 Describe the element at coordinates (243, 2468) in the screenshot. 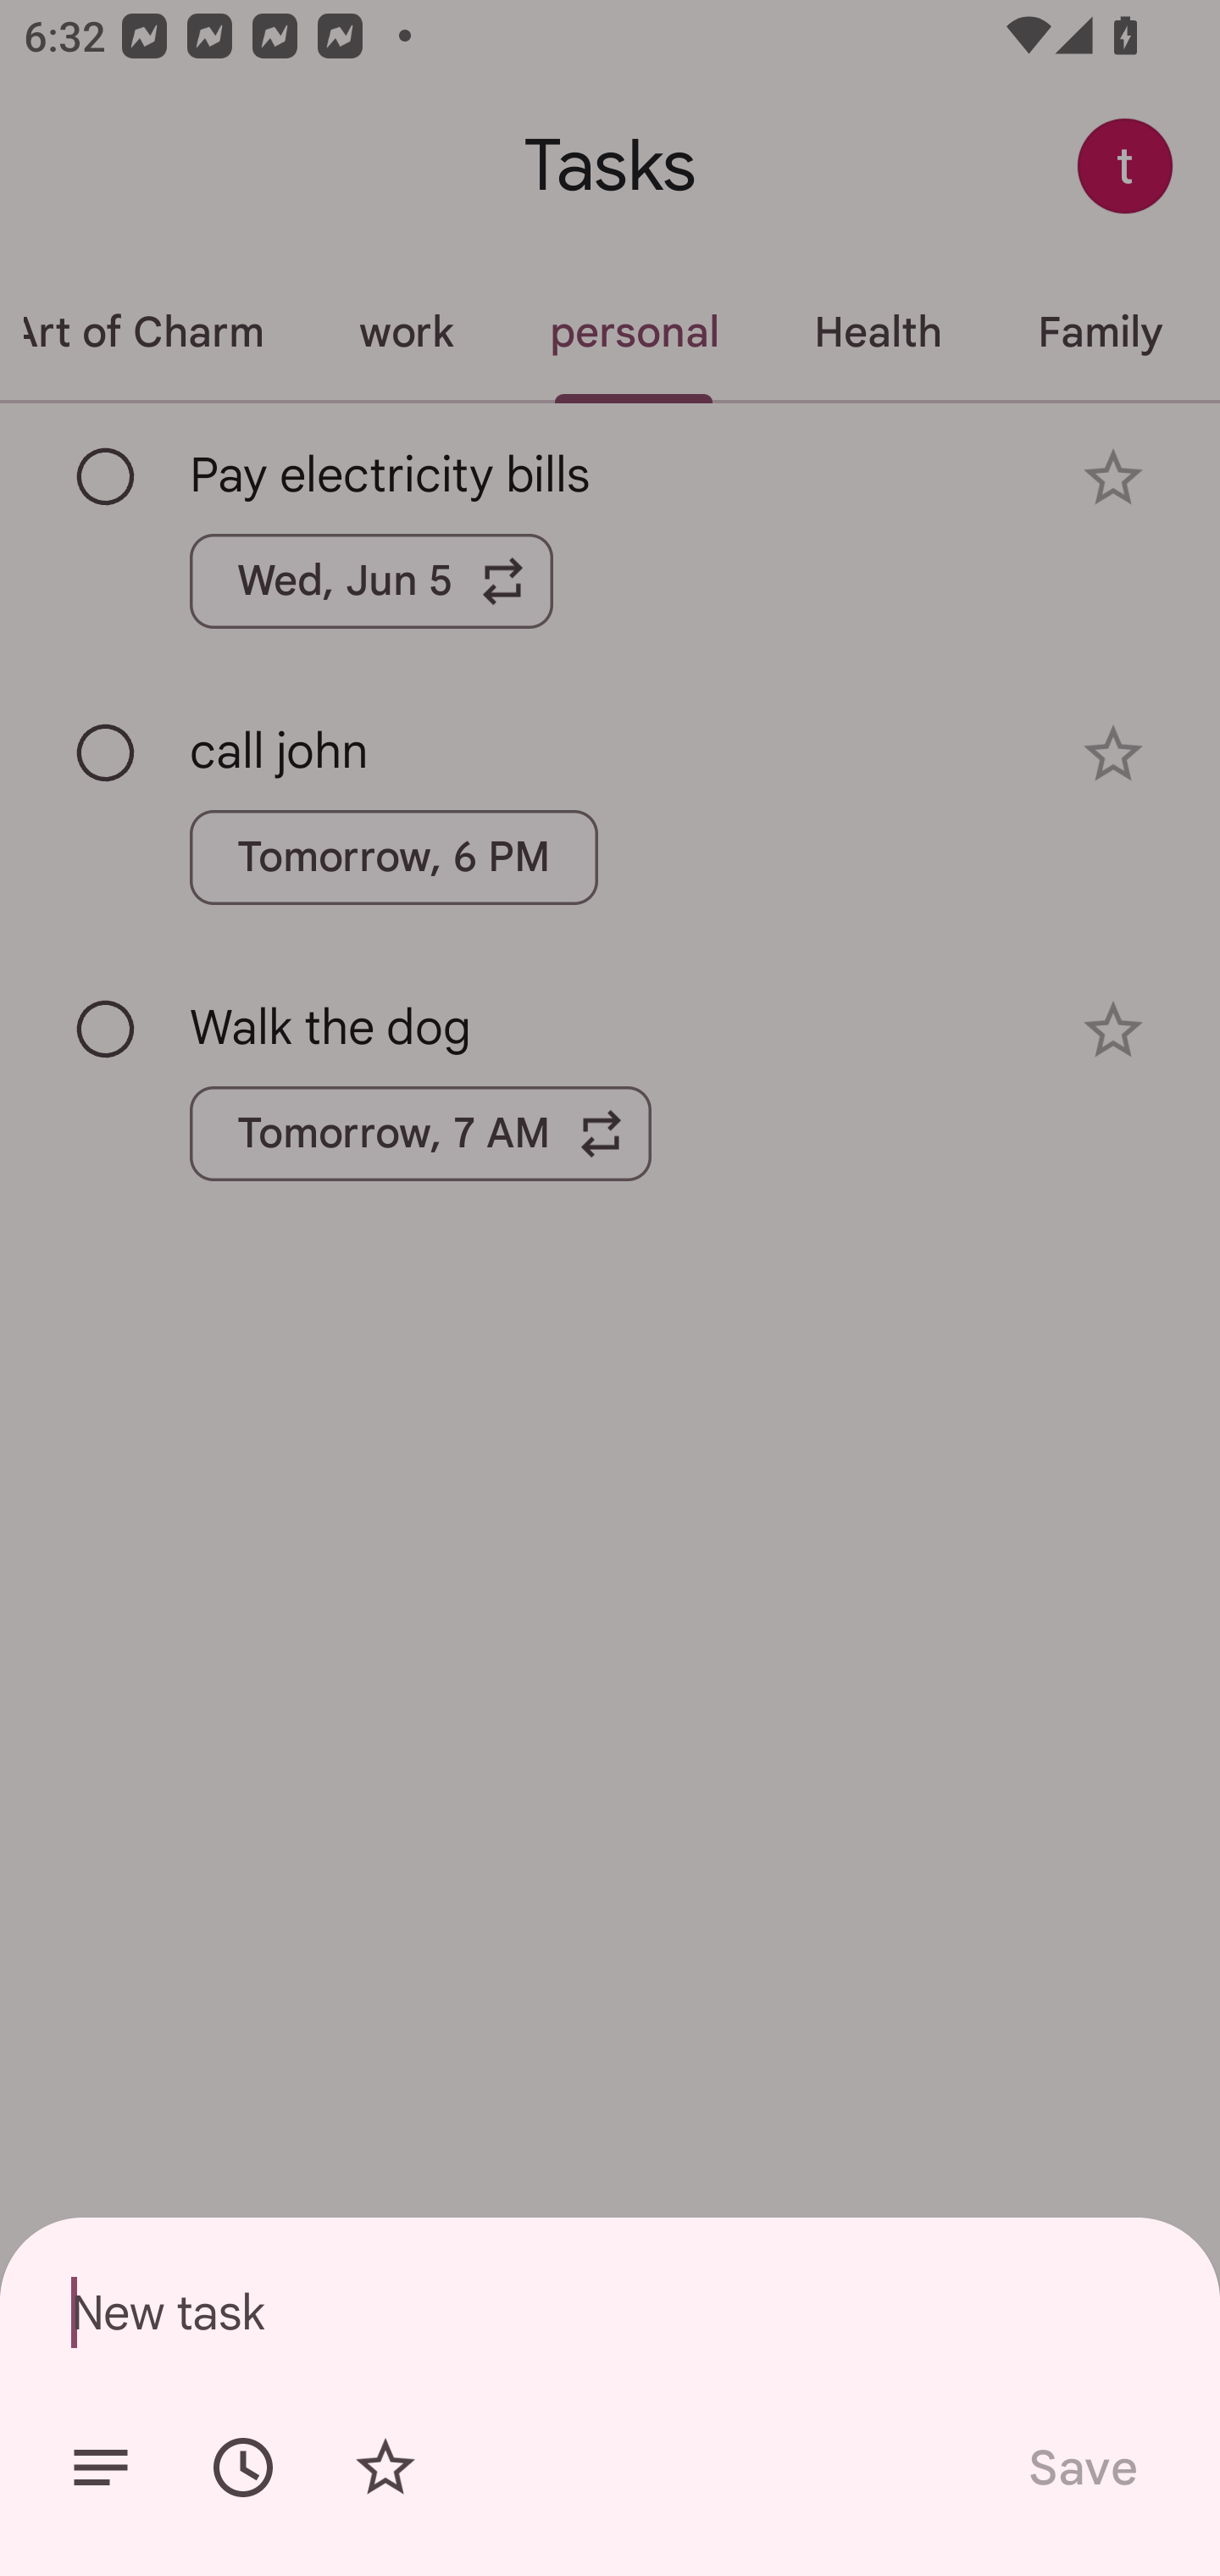

I see `Set date/time` at that location.